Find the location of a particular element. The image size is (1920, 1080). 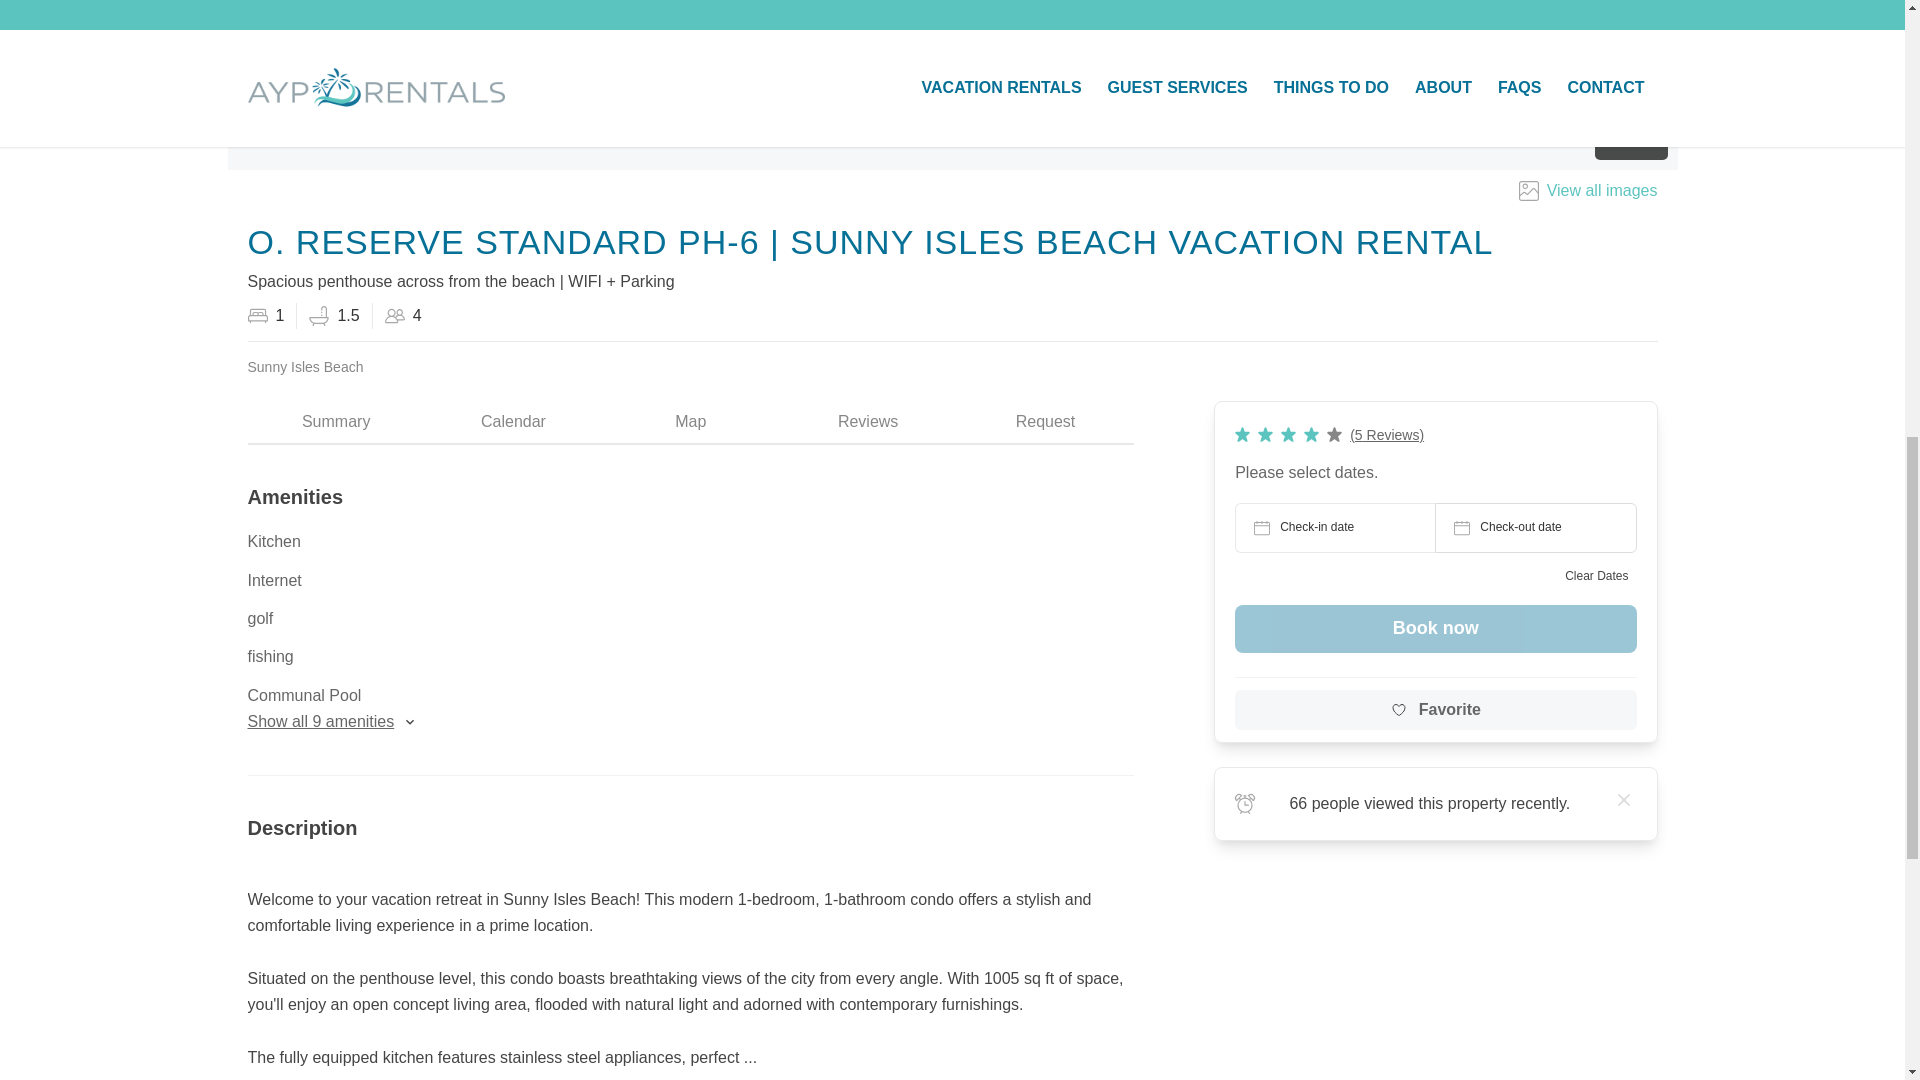

Calendar is located at coordinates (513, 422).